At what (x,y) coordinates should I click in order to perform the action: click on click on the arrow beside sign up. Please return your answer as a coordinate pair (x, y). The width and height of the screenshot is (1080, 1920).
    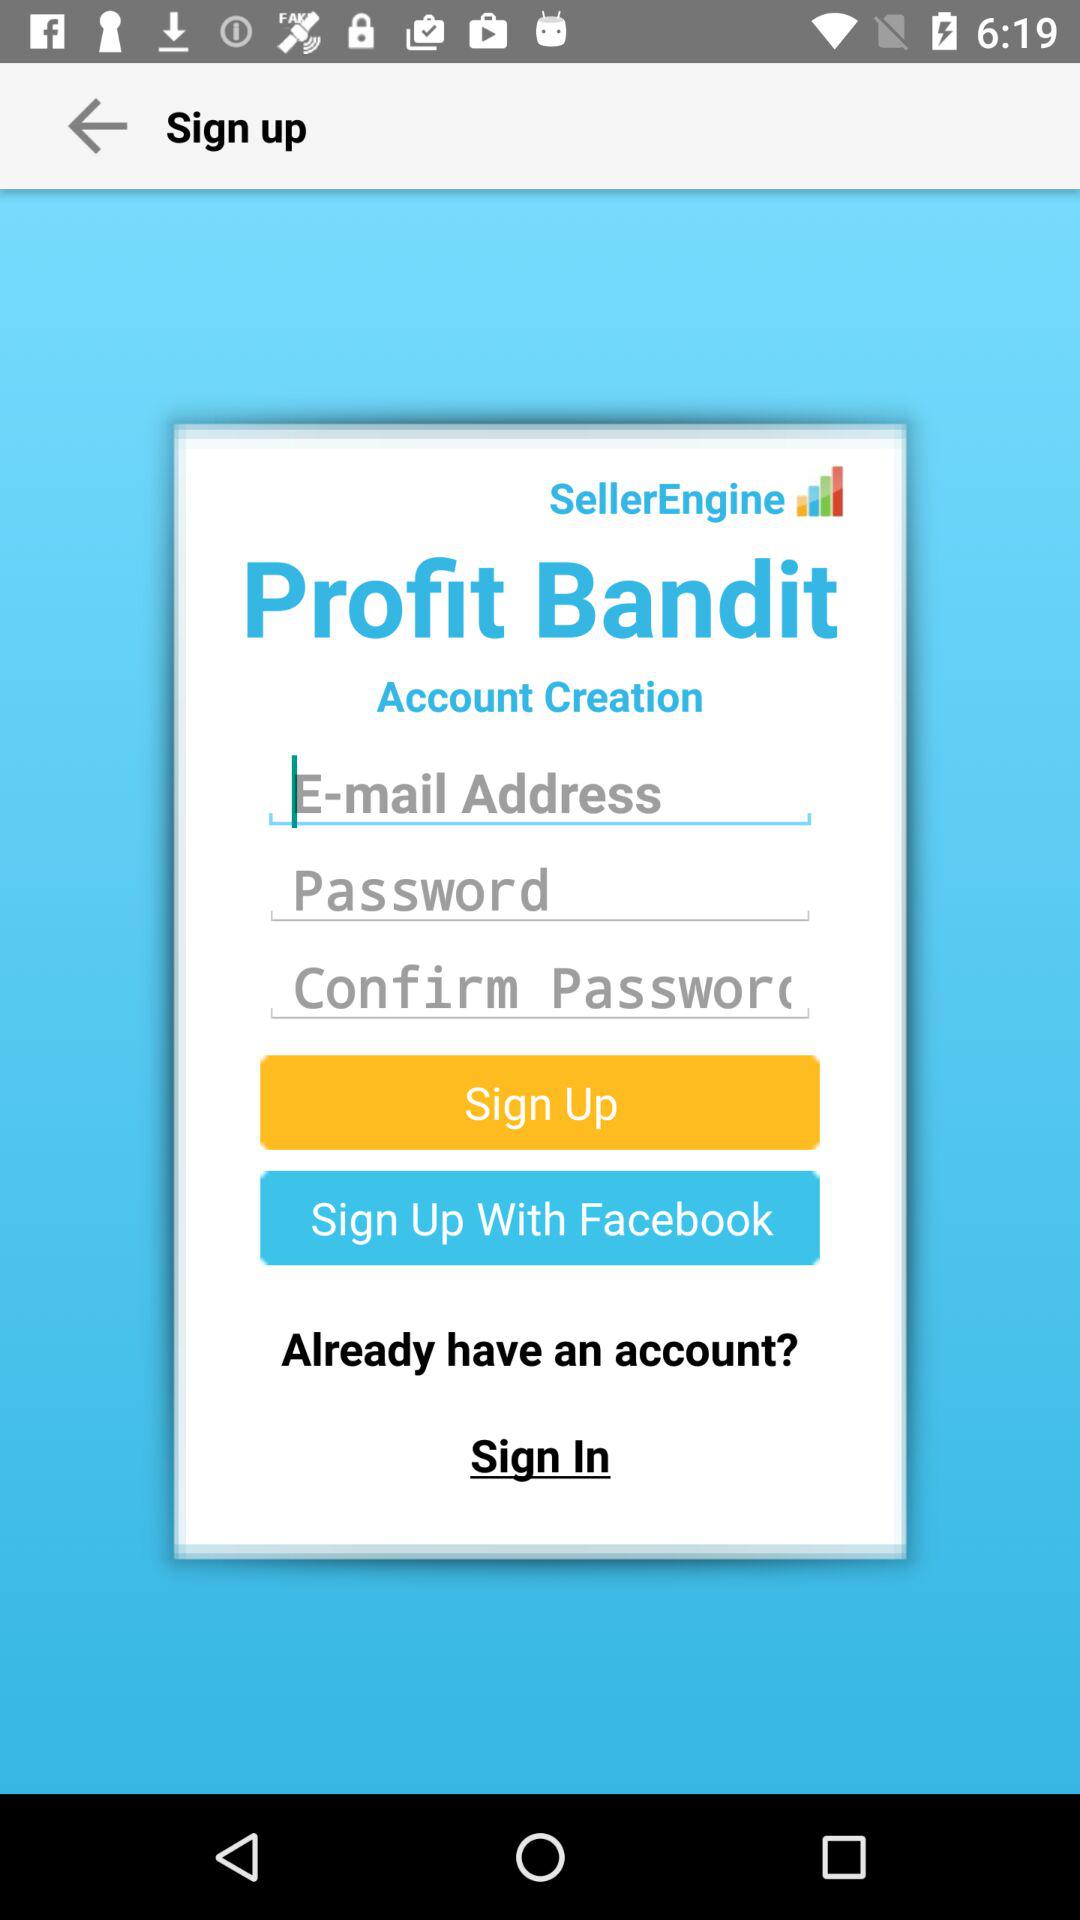
    Looking at the image, I should click on (98, 126).